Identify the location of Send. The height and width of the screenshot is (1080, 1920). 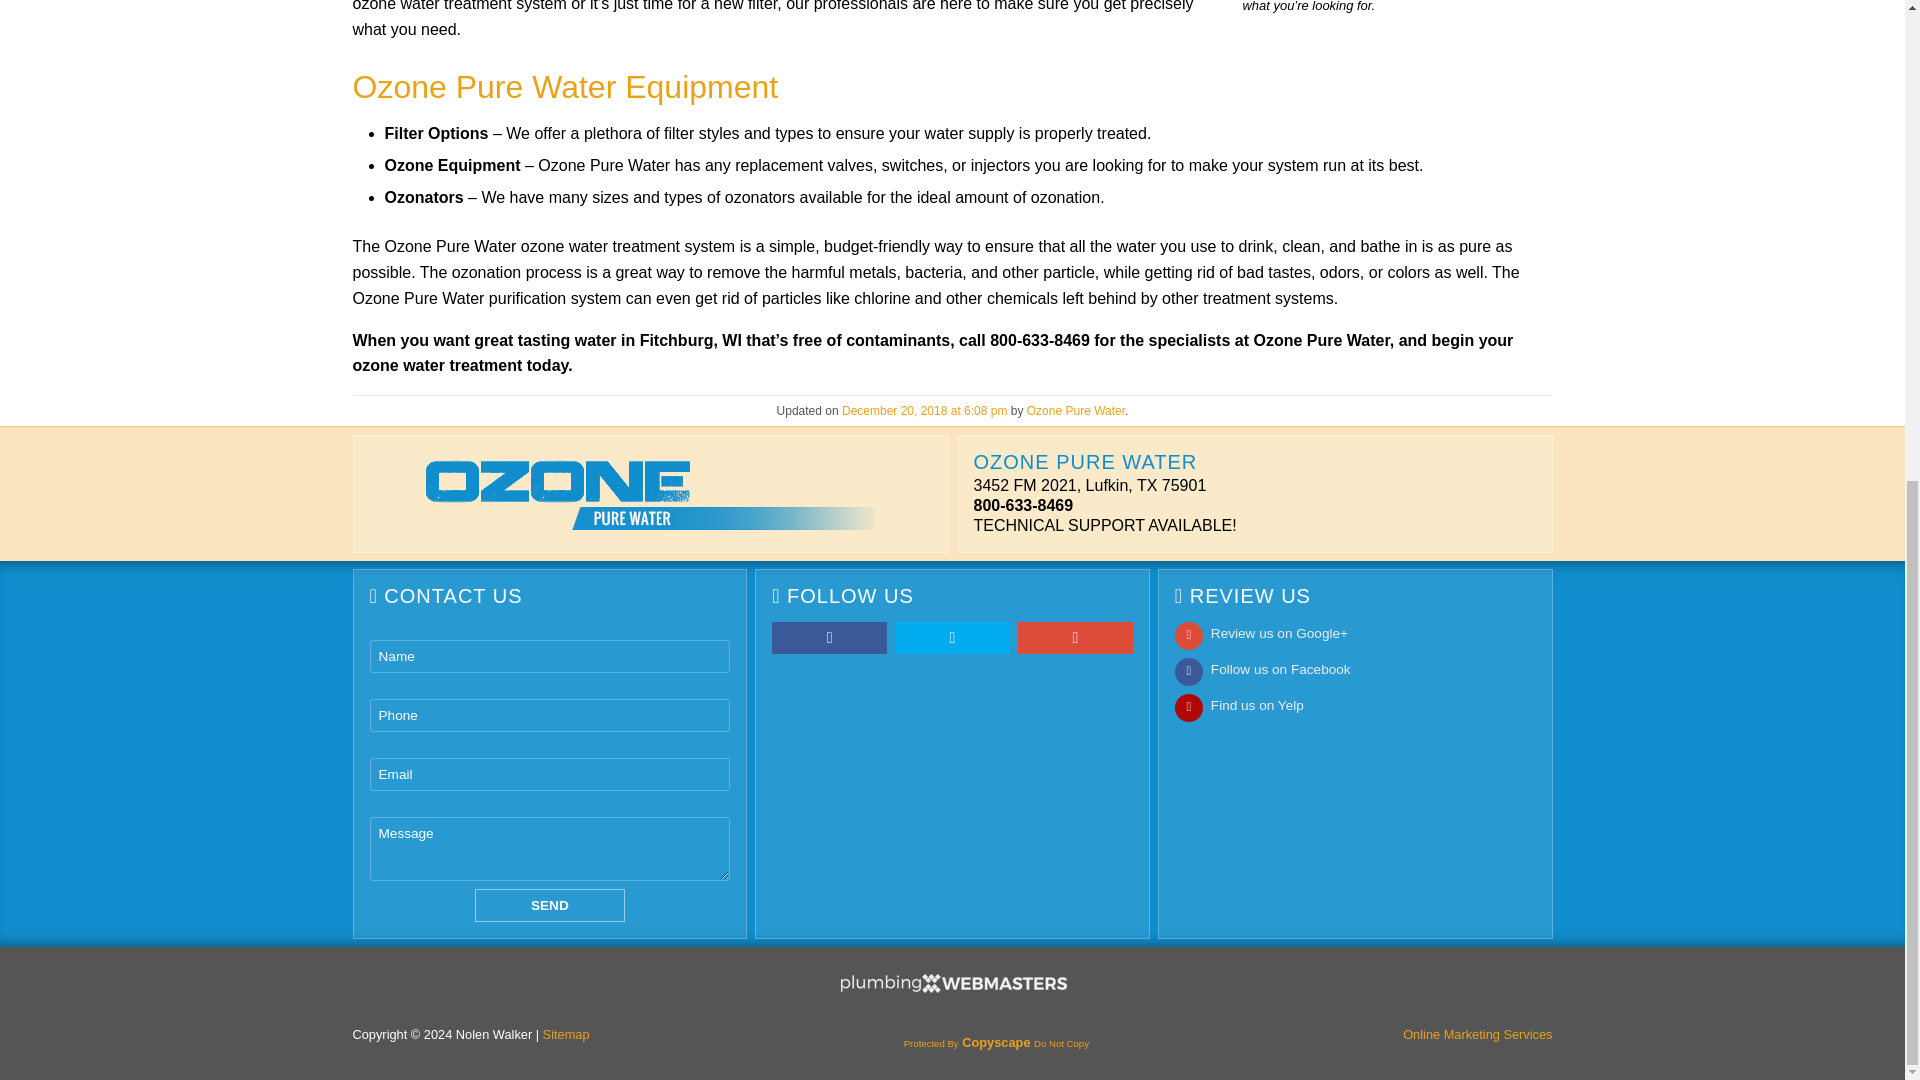
(550, 905).